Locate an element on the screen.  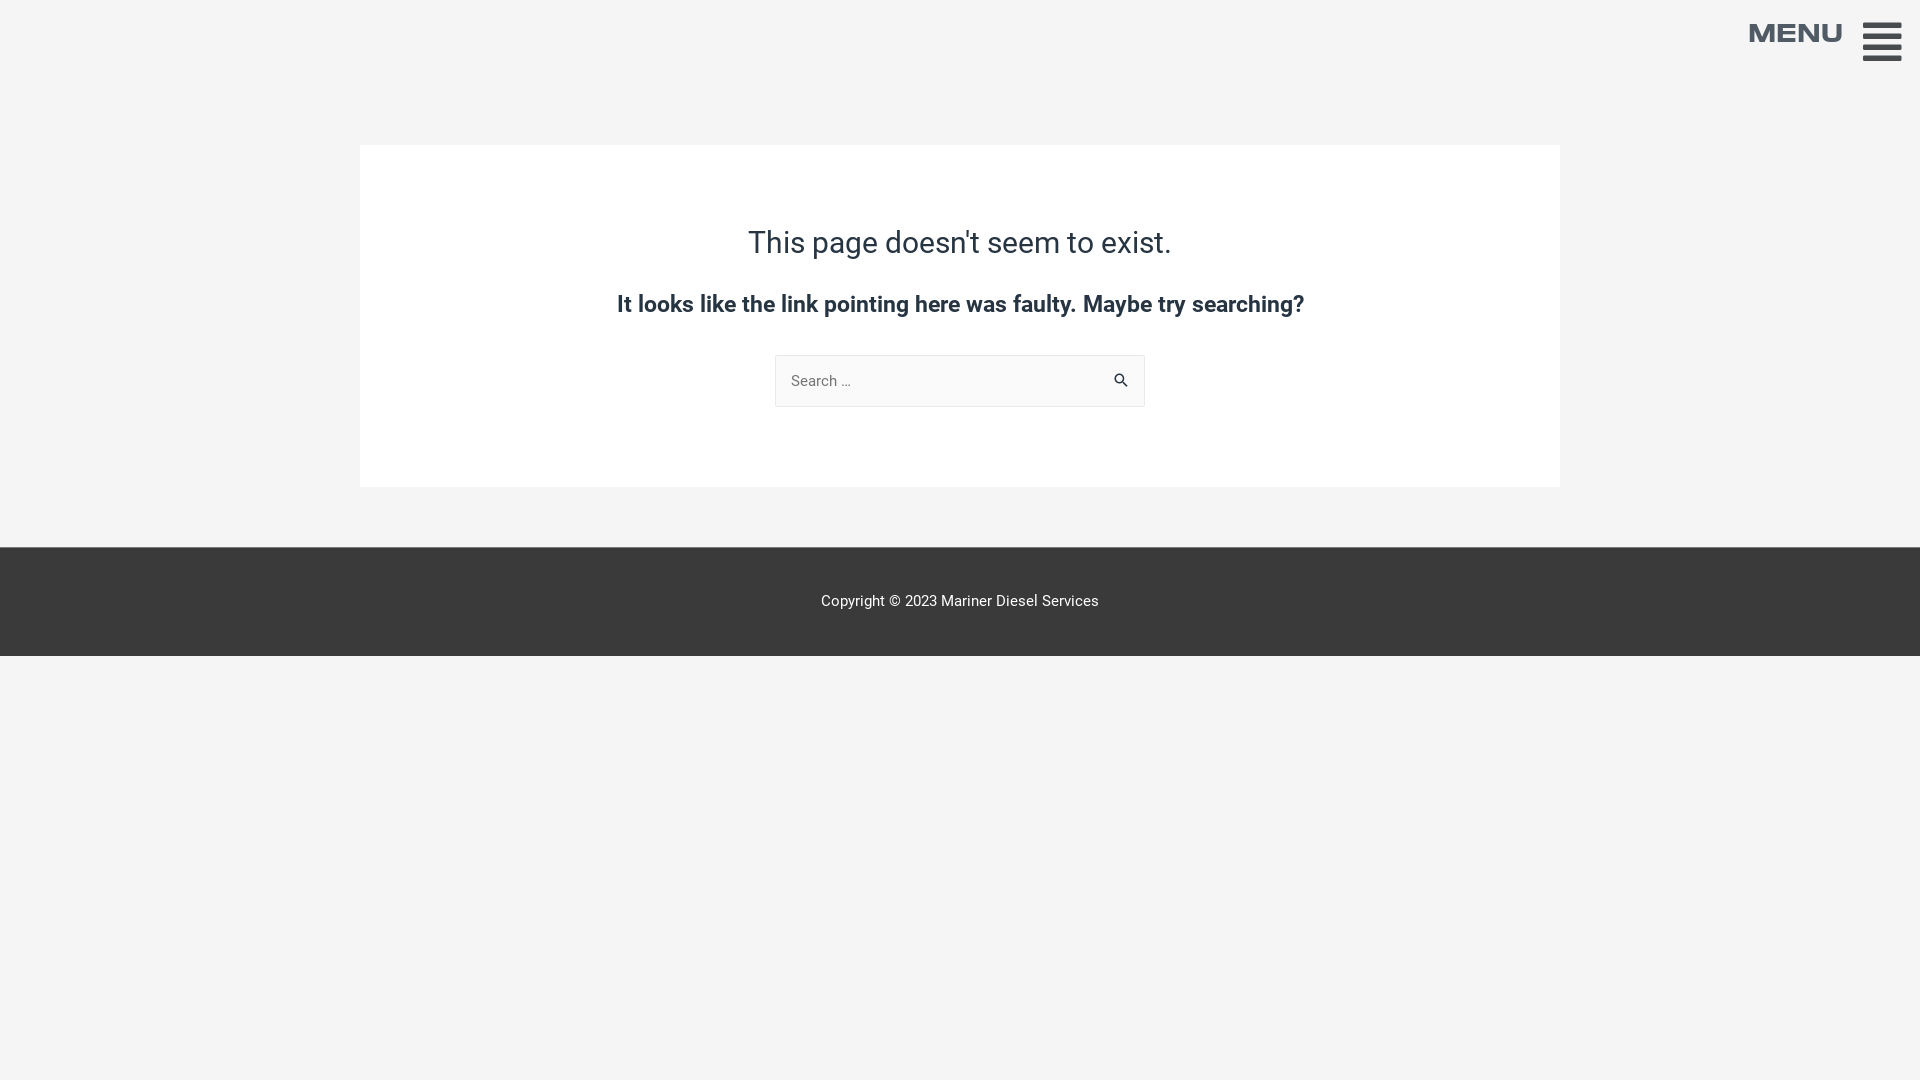
Search is located at coordinates (1122, 376).